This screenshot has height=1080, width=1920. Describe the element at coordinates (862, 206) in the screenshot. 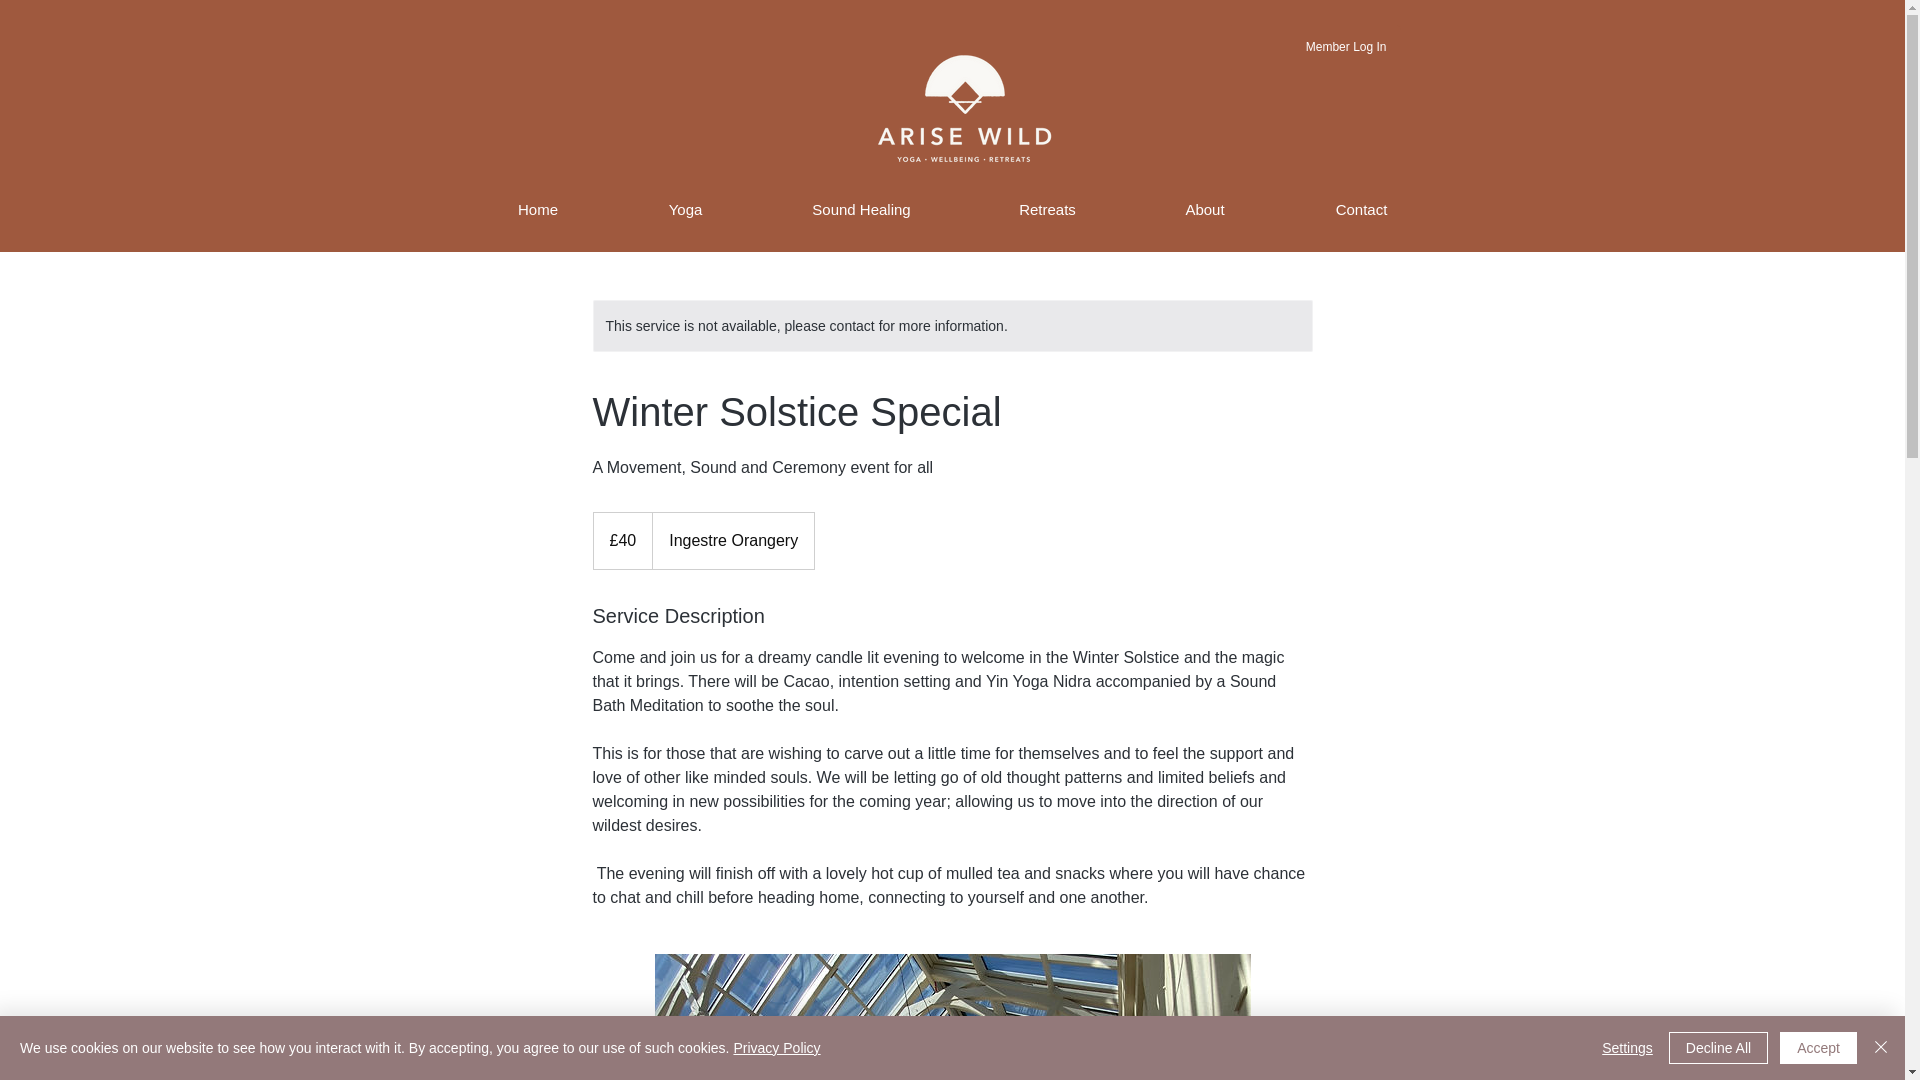

I see `Sound Healing` at that location.